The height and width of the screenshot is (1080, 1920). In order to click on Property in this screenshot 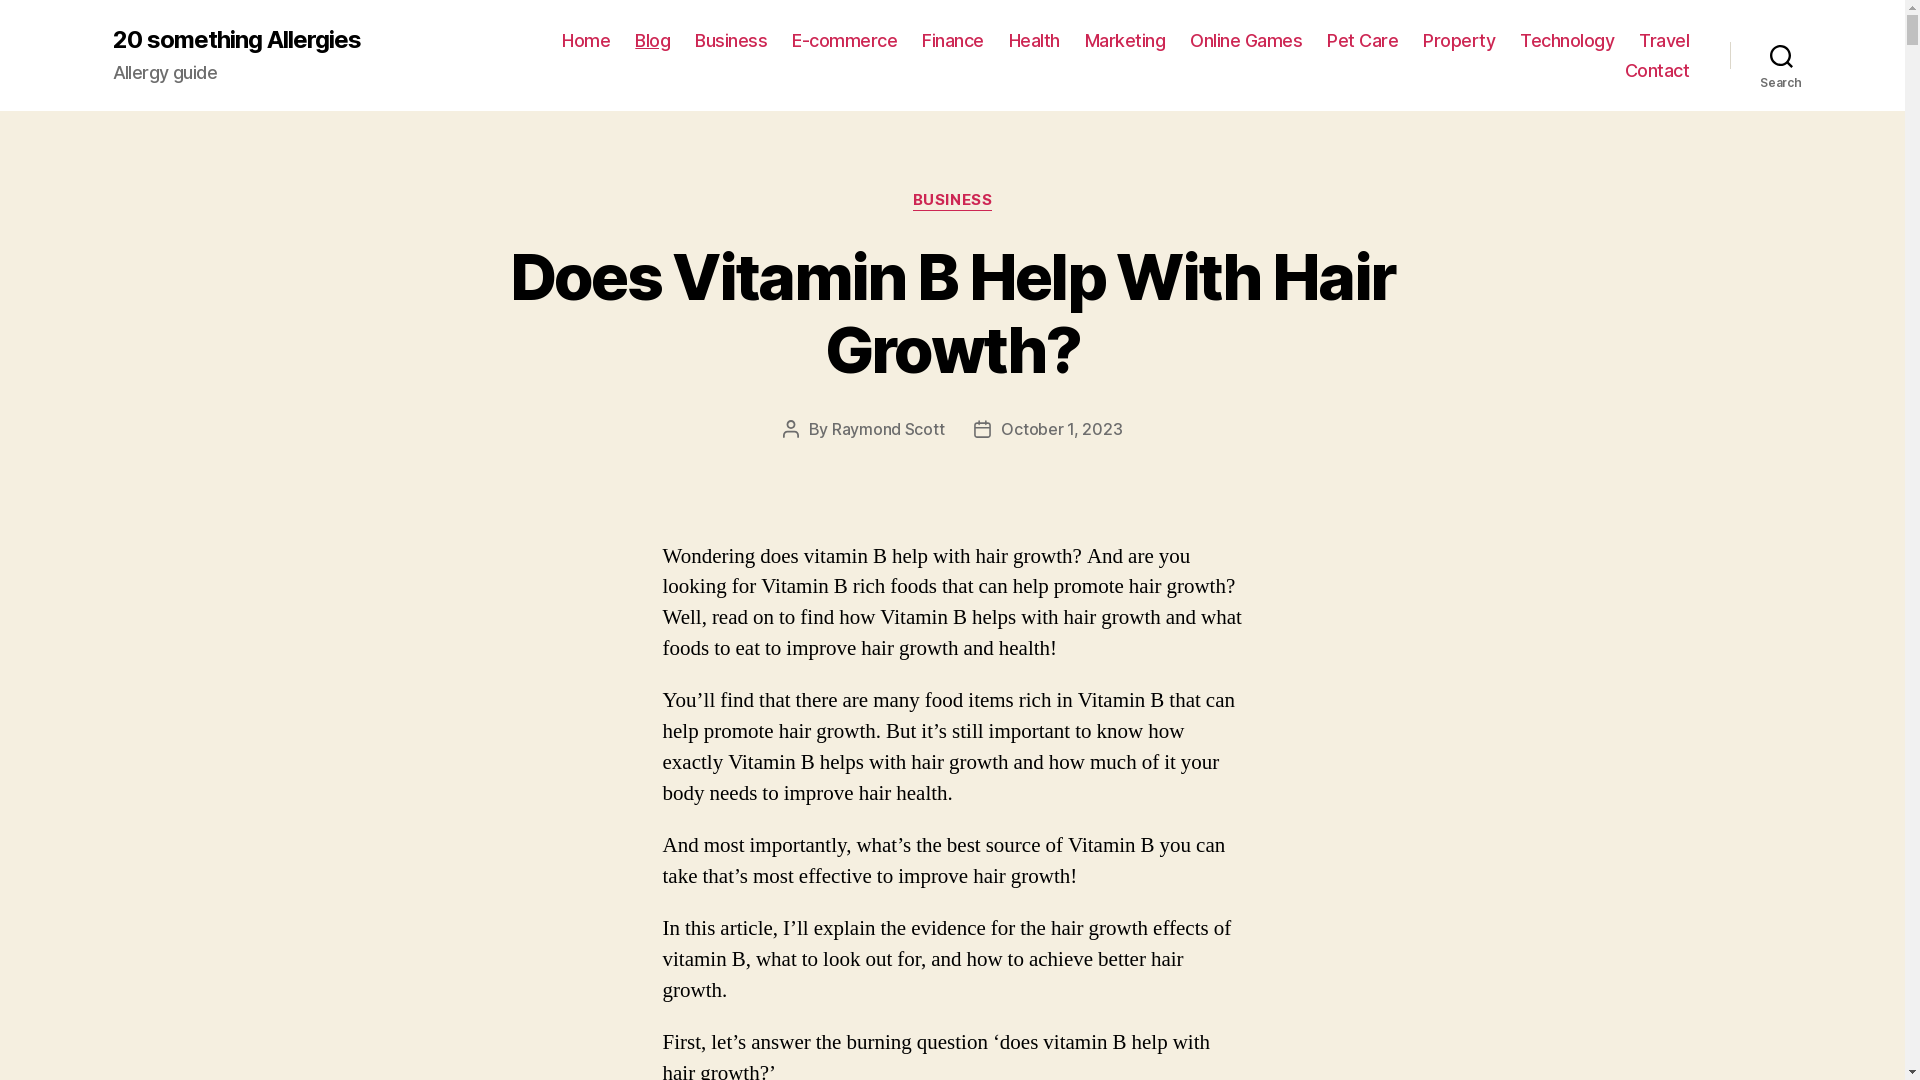, I will do `click(1459, 41)`.